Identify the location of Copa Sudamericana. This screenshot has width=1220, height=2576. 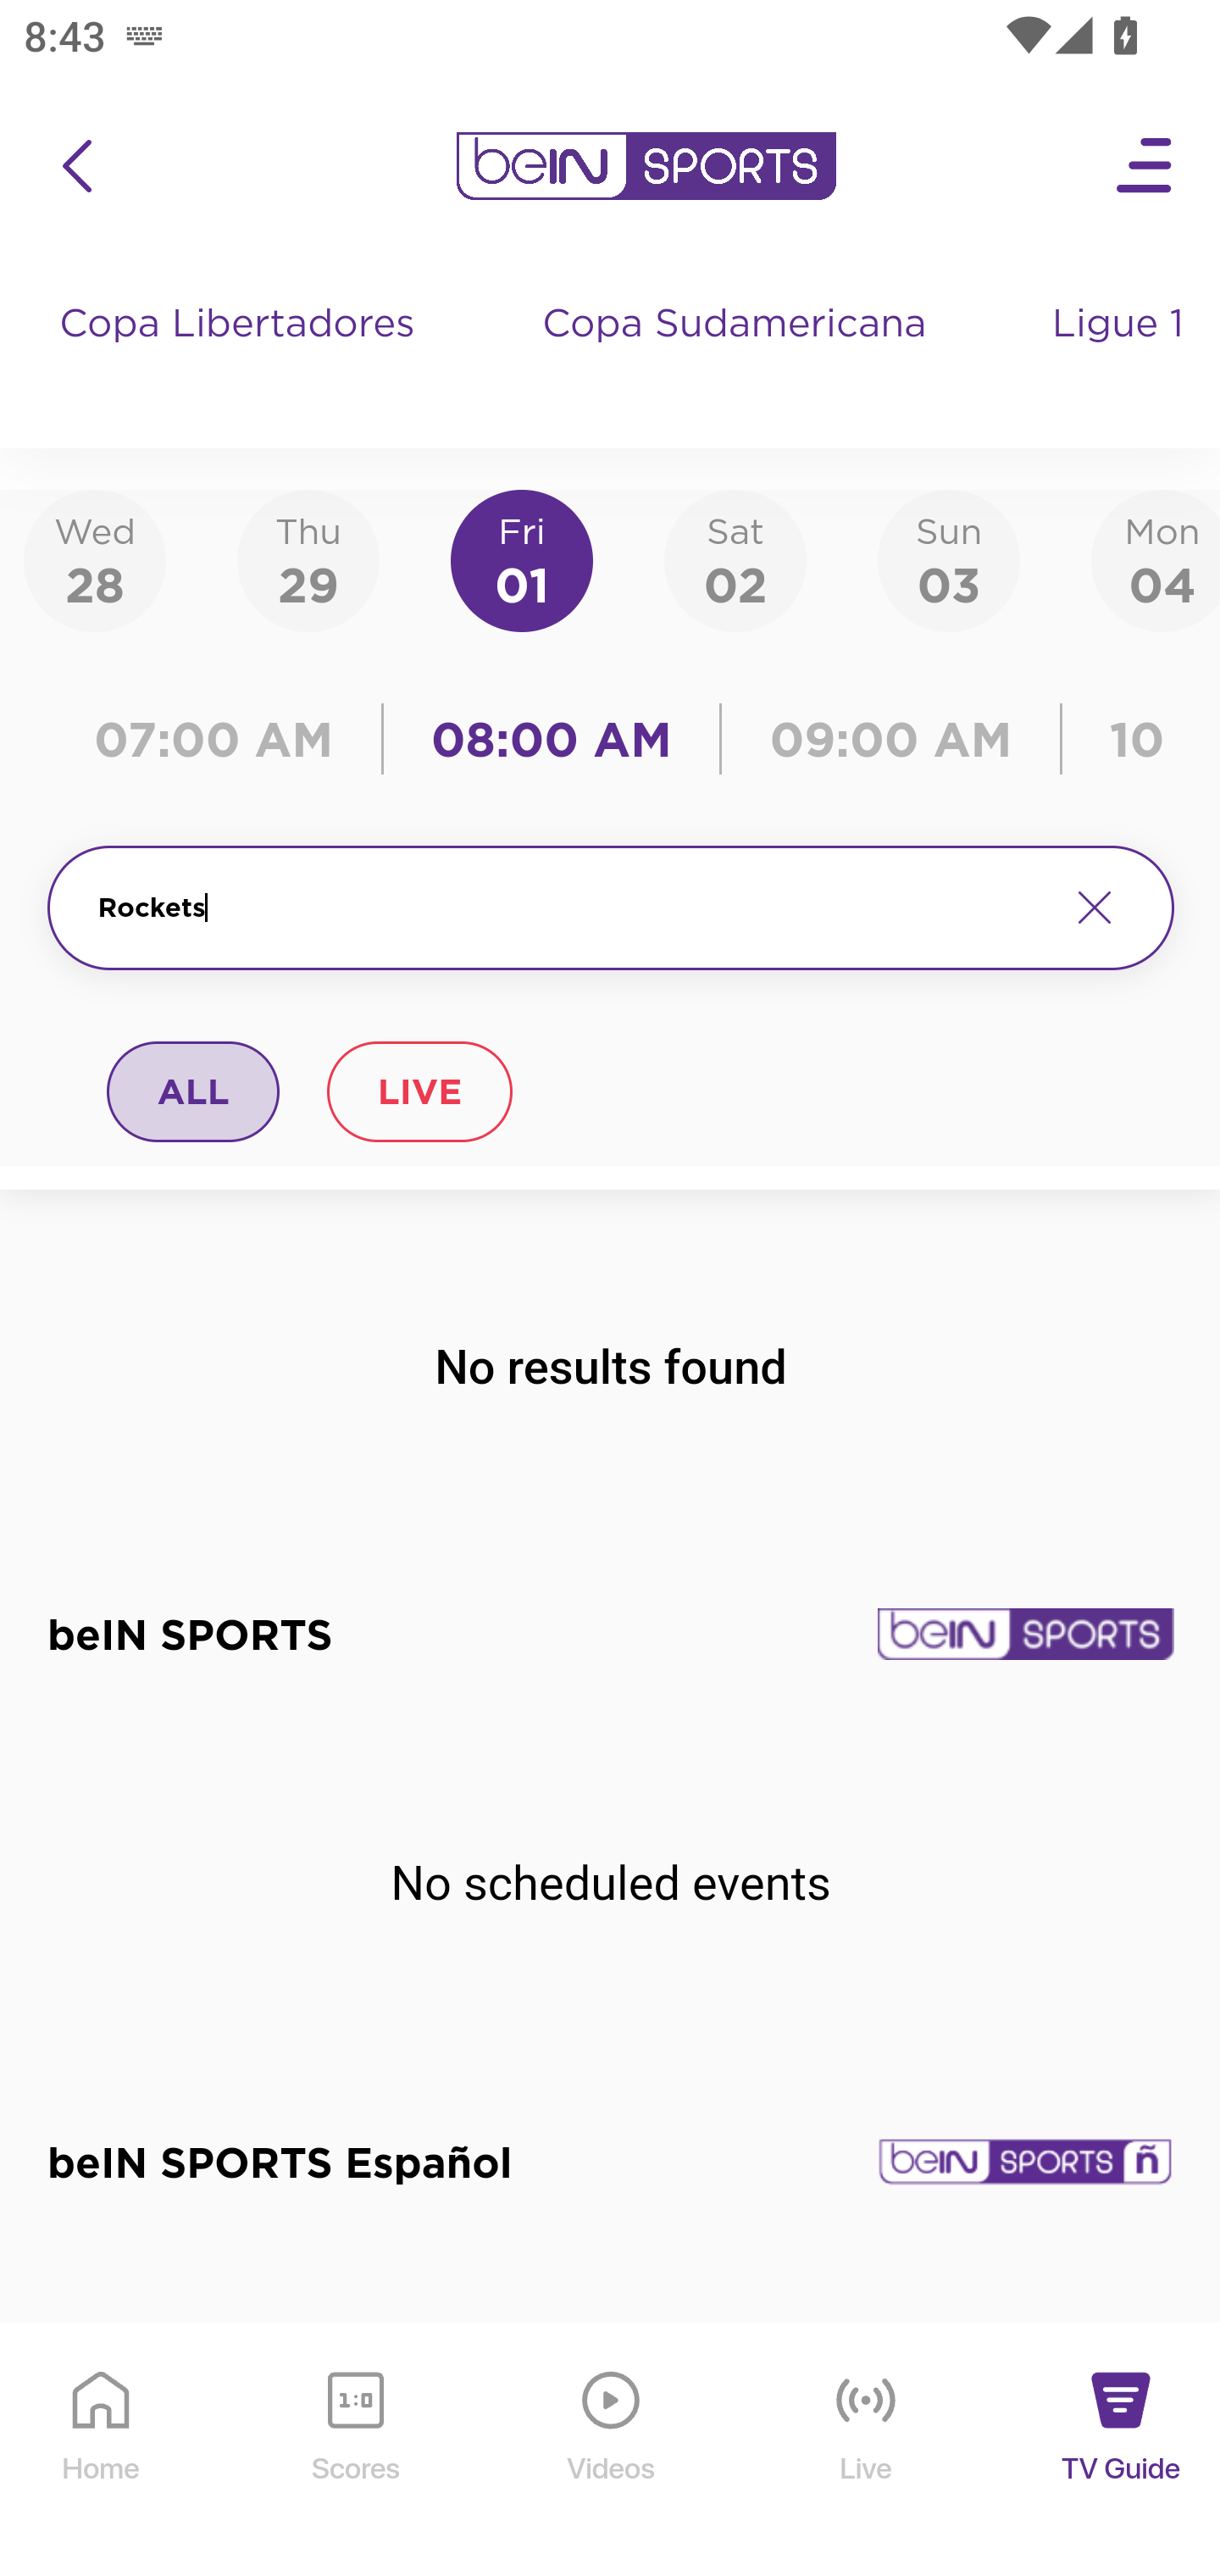
(737, 356).